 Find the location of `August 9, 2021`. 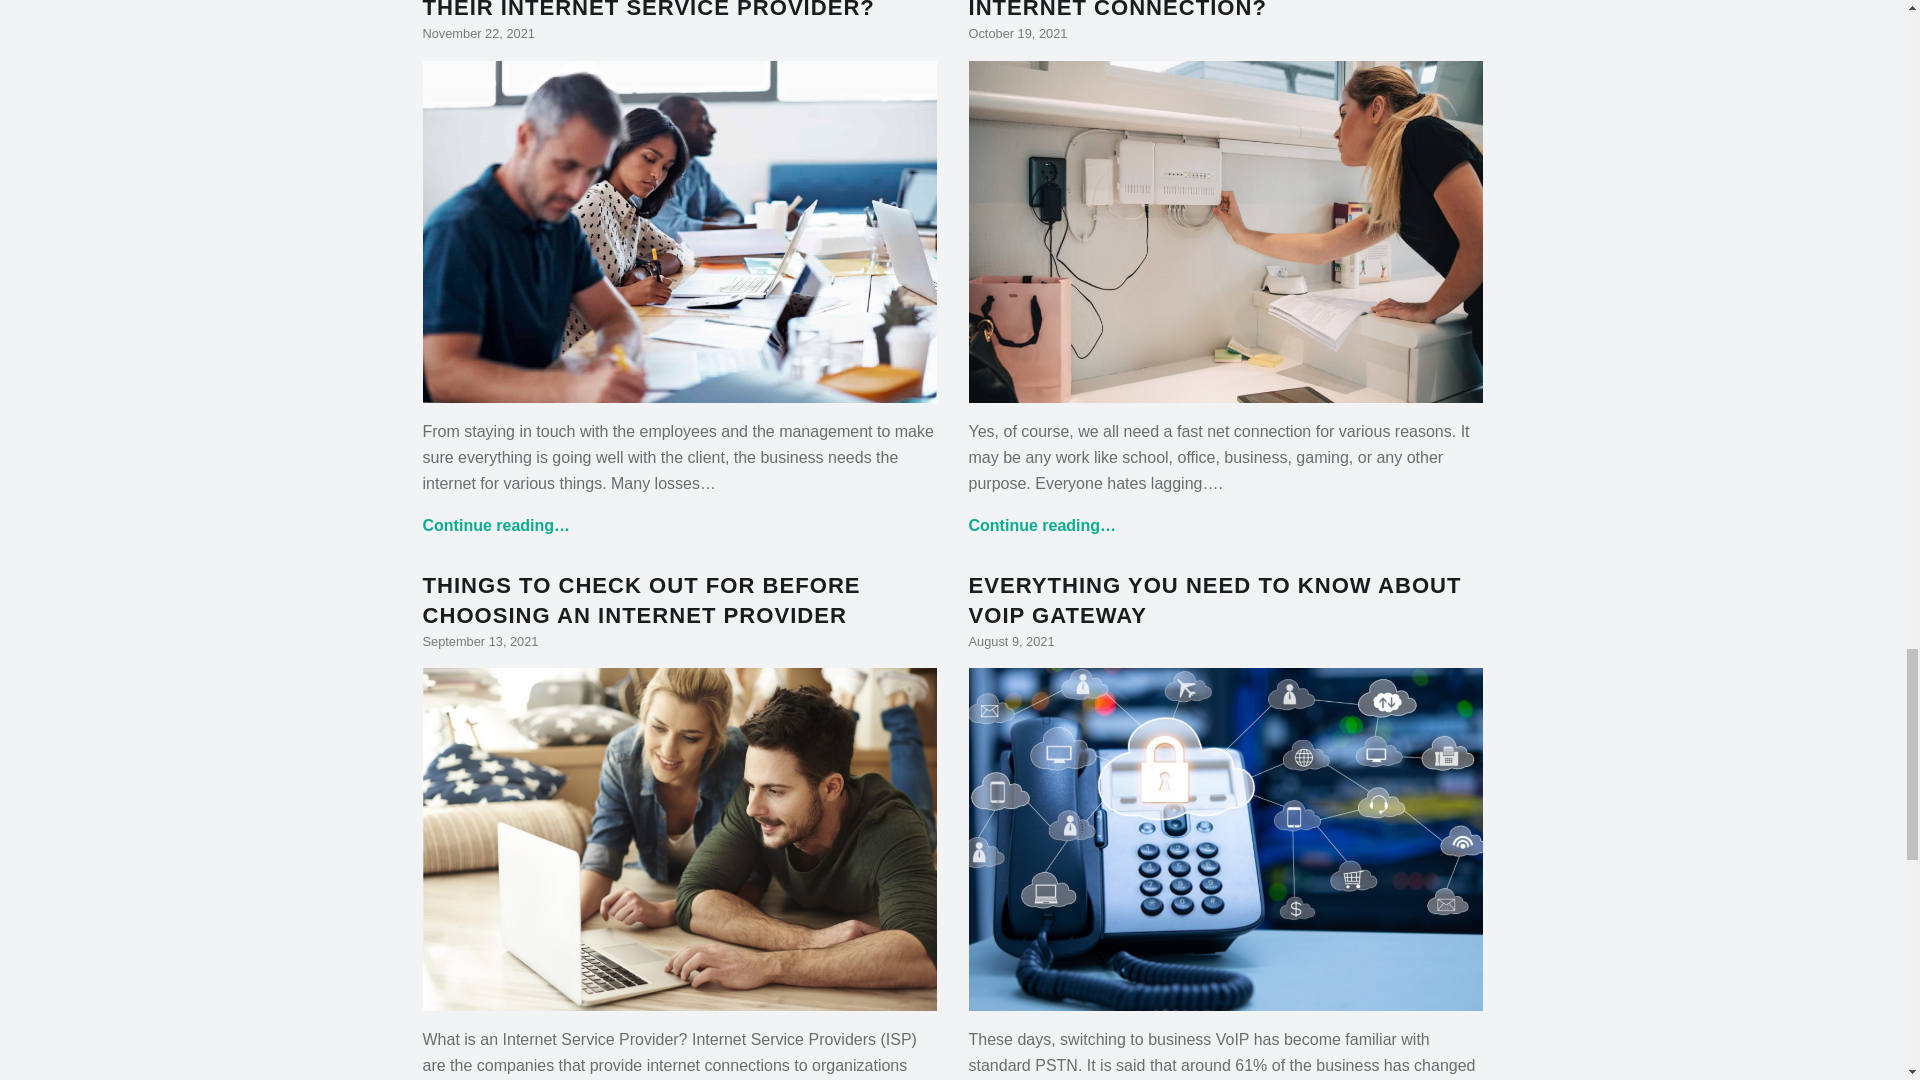

August 9, 2021 is located at coordinates (1010, 641).